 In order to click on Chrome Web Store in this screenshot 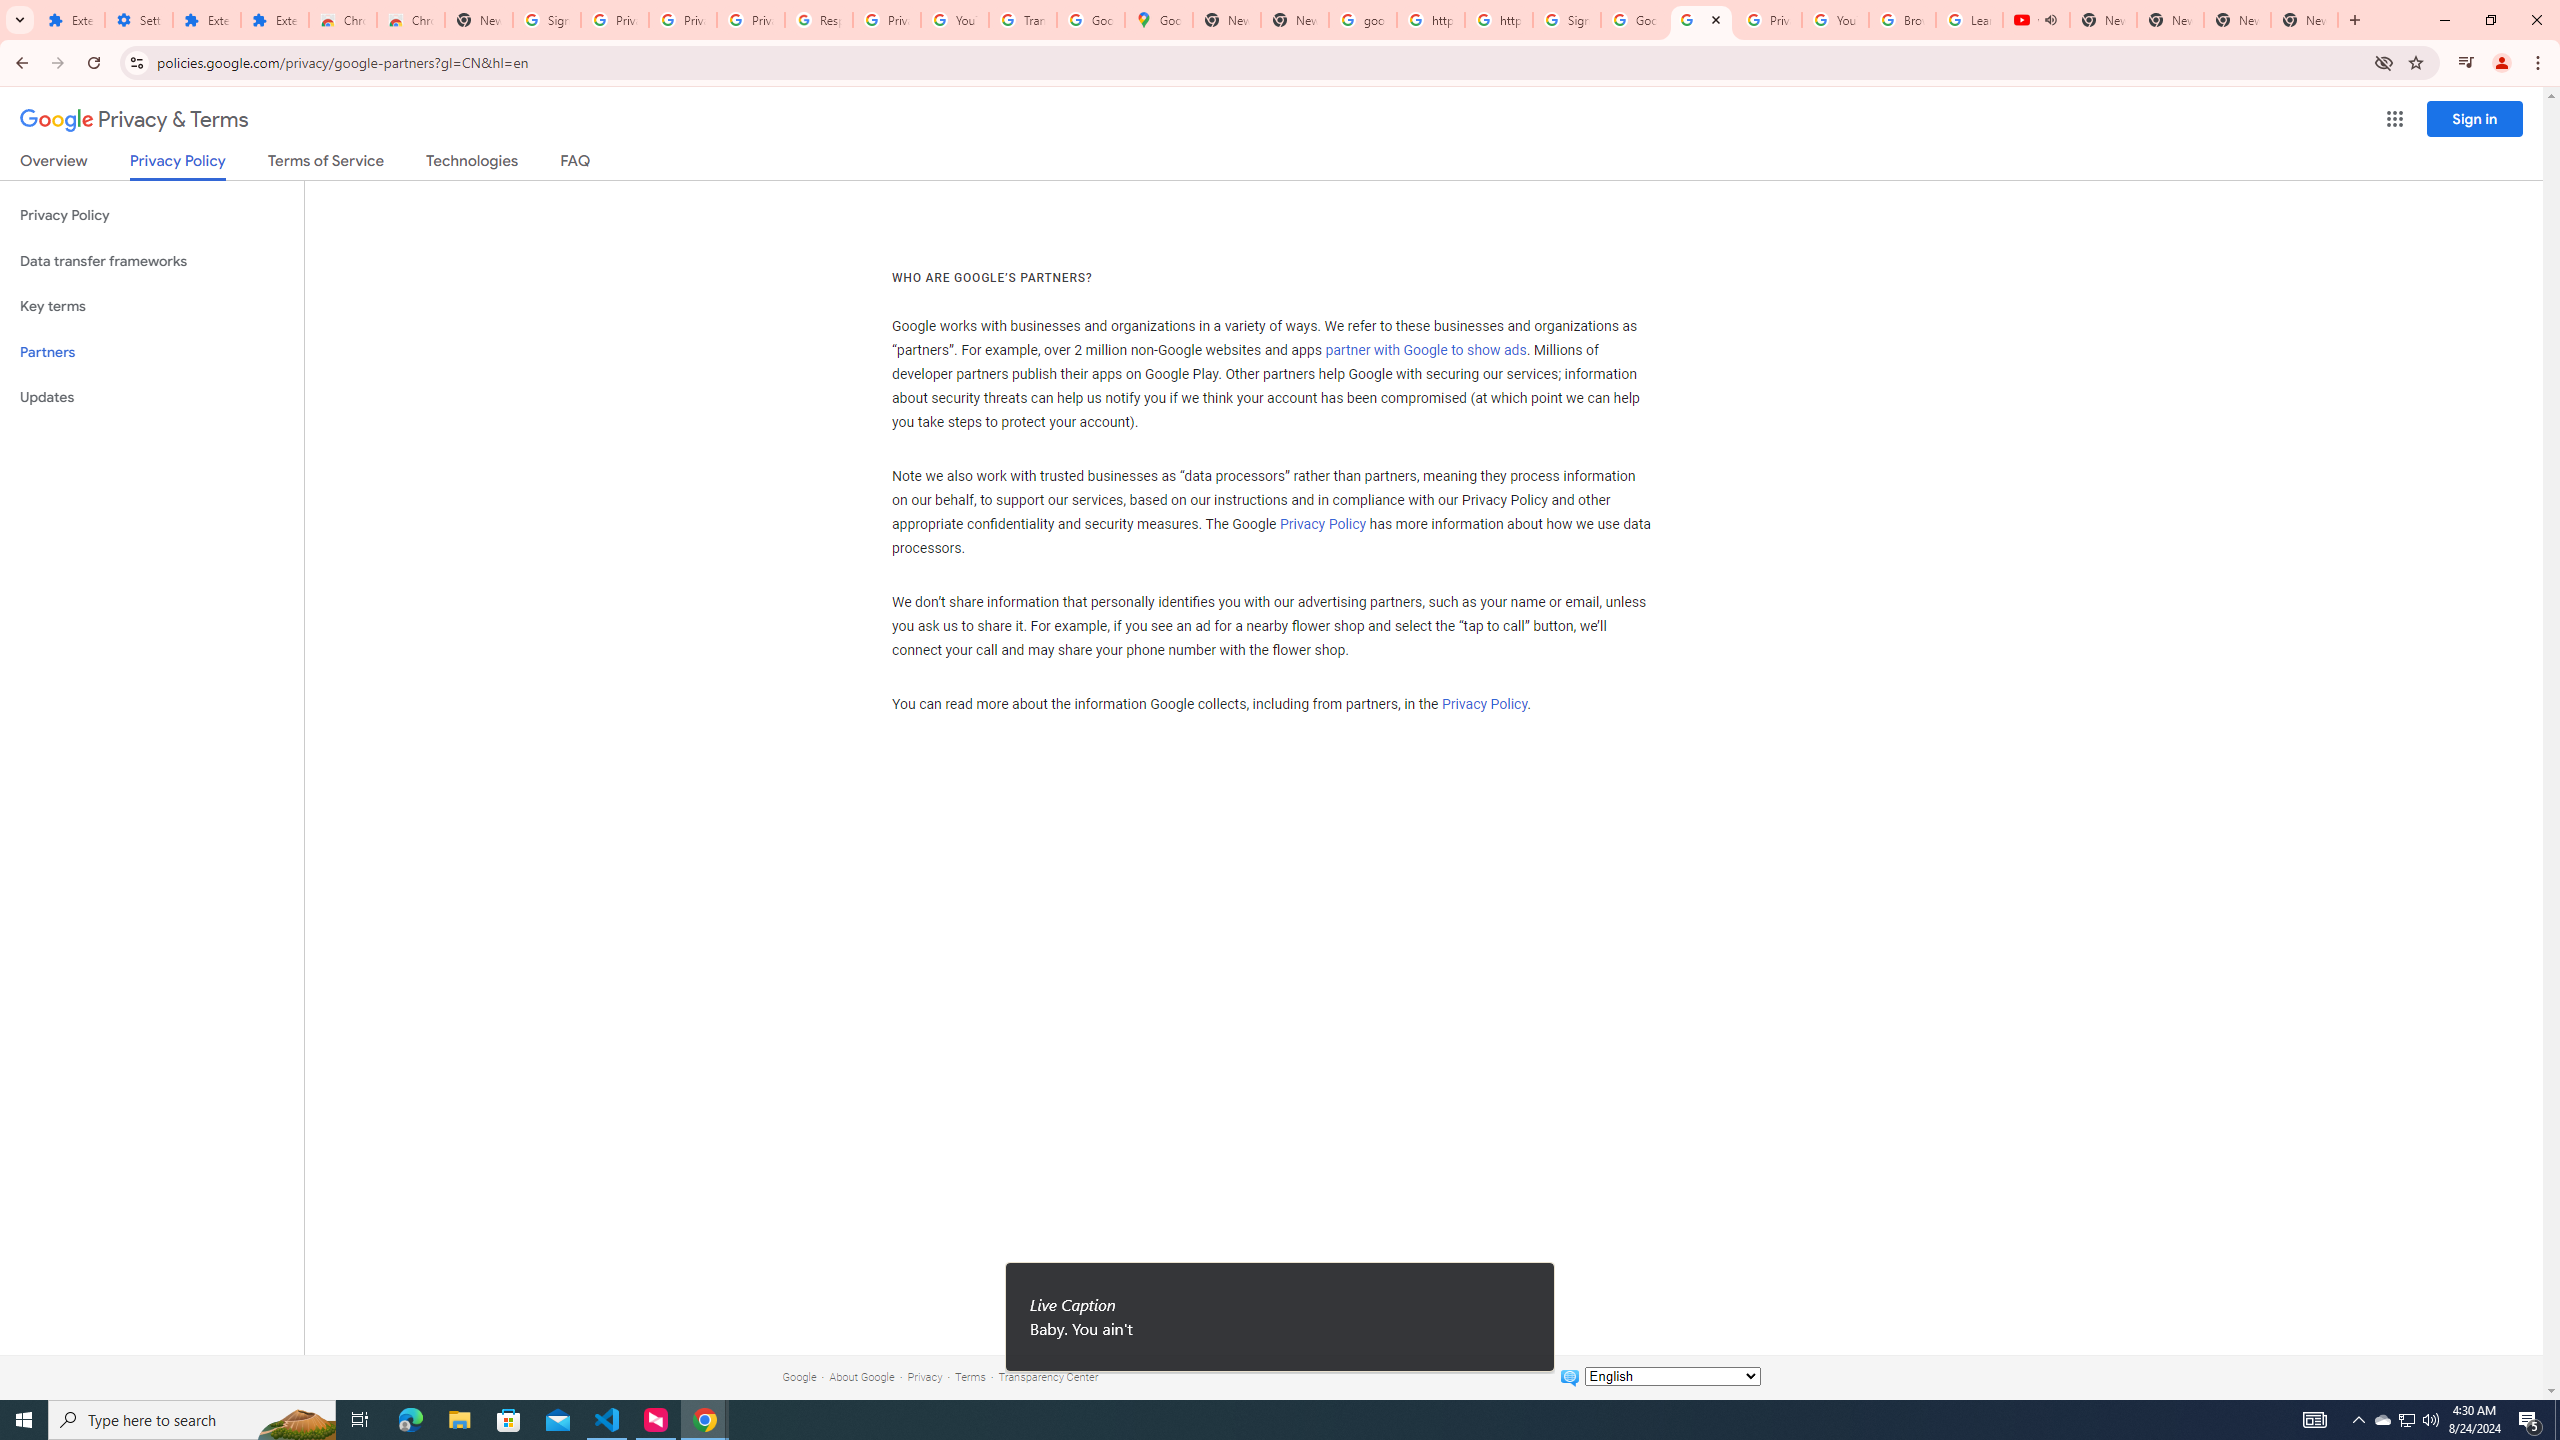, I will do `click(342, 20)`.